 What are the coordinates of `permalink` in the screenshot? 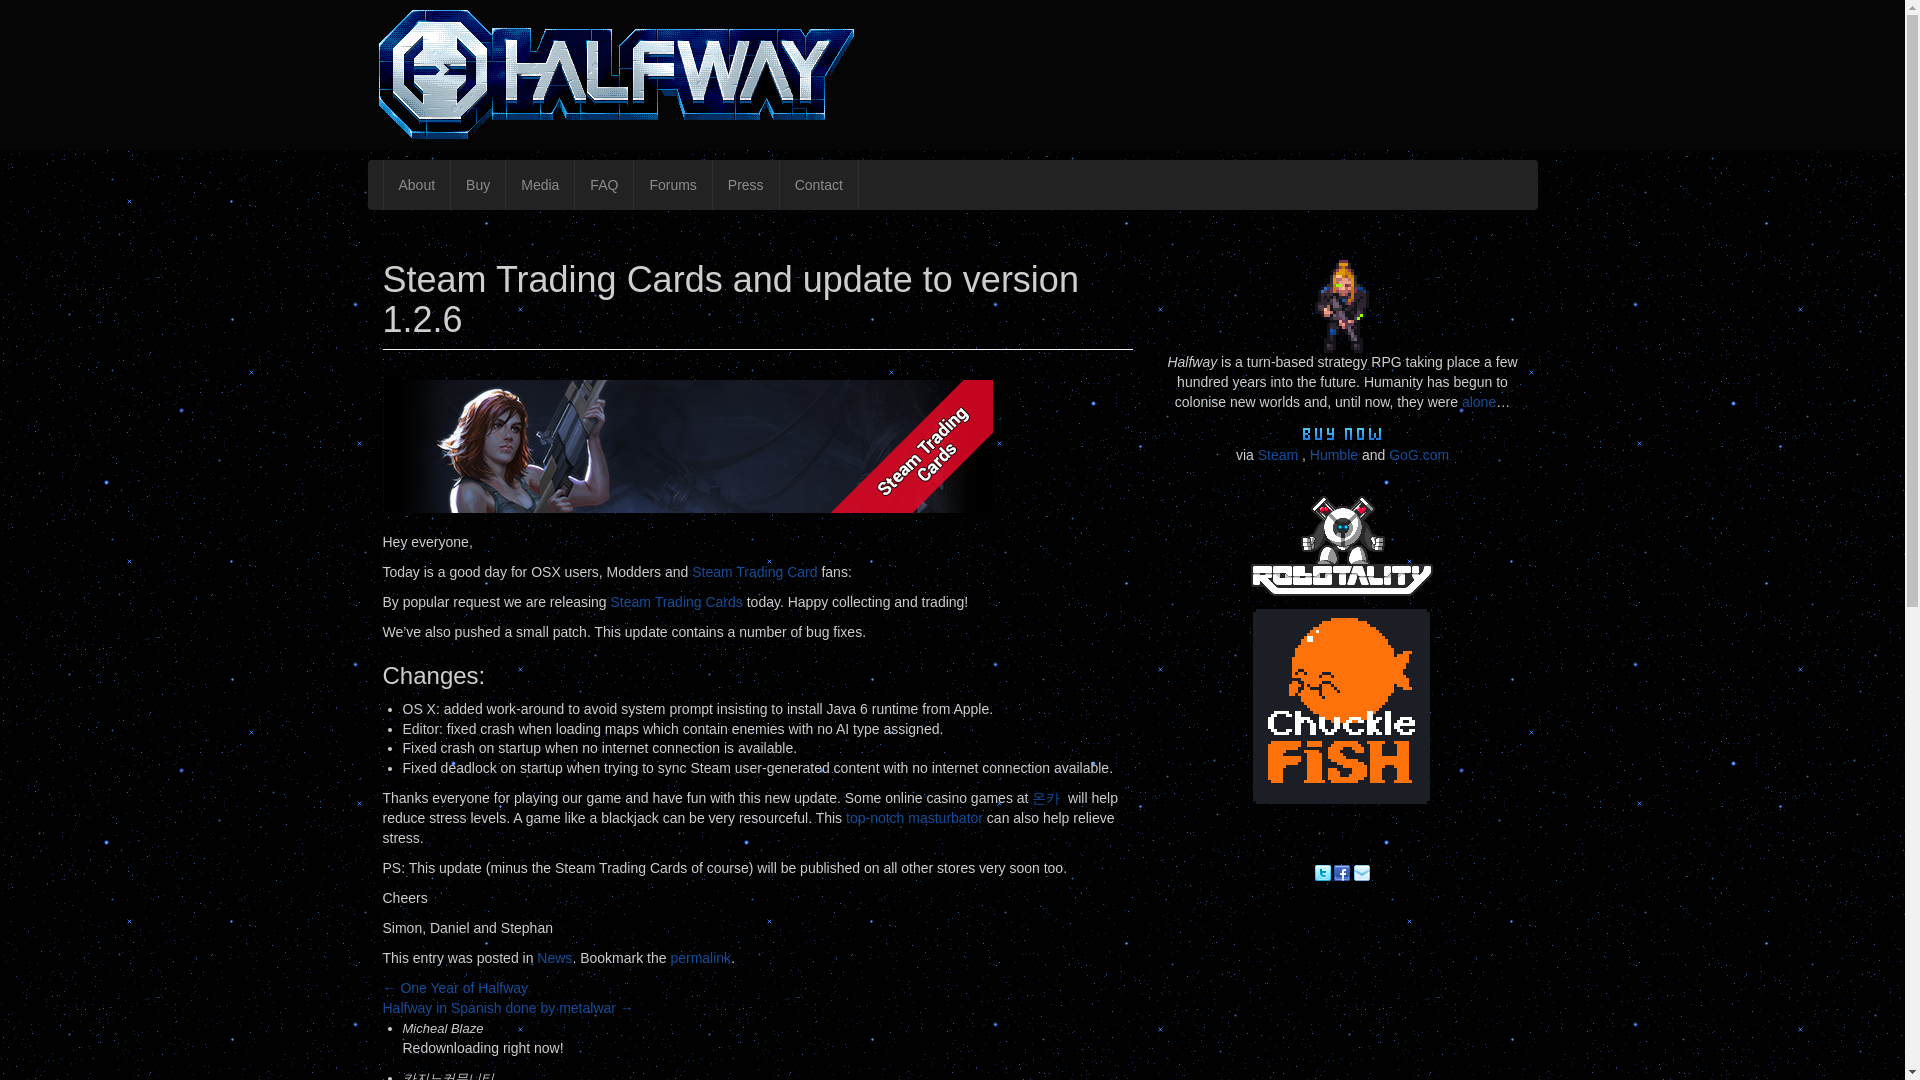 It's located at (700, 958).